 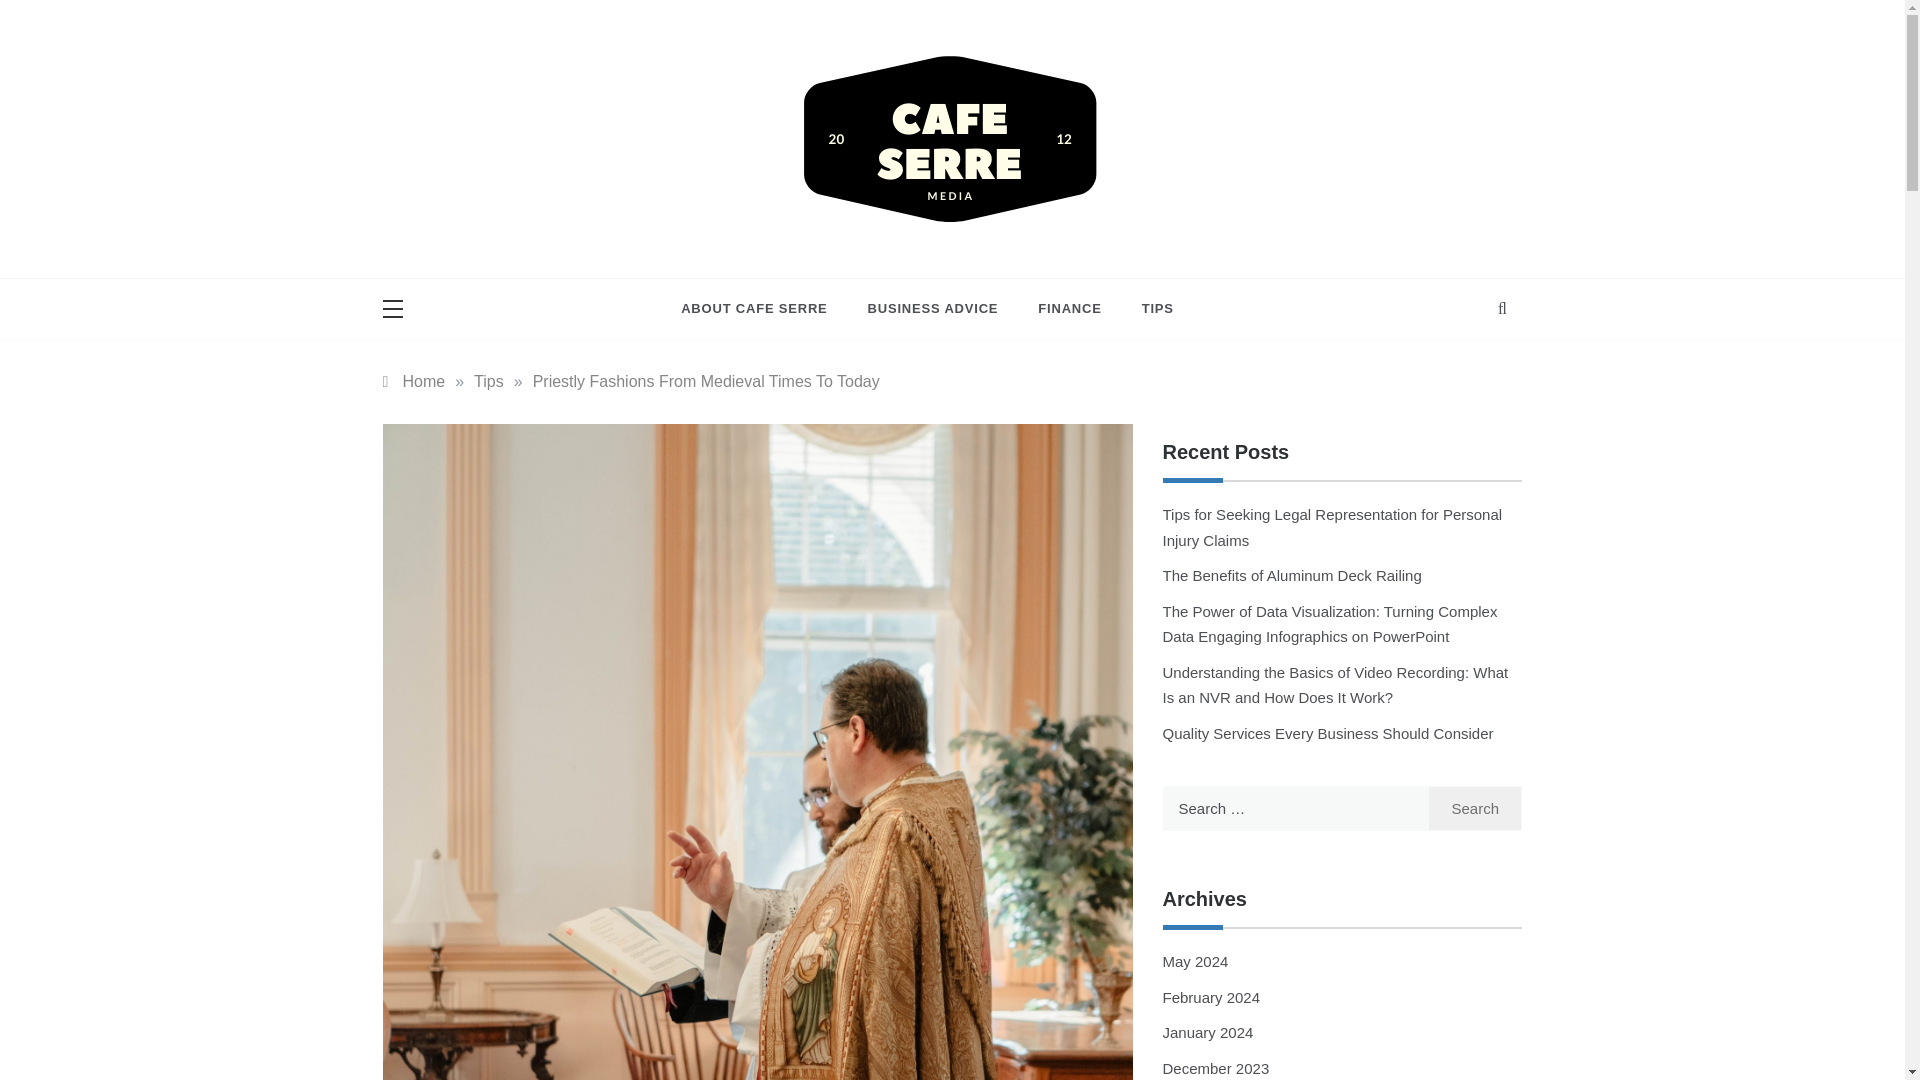 What do you see at coordinates (414, 380) in the screenshot?
I see `Home` at bounding box center [414, 380].